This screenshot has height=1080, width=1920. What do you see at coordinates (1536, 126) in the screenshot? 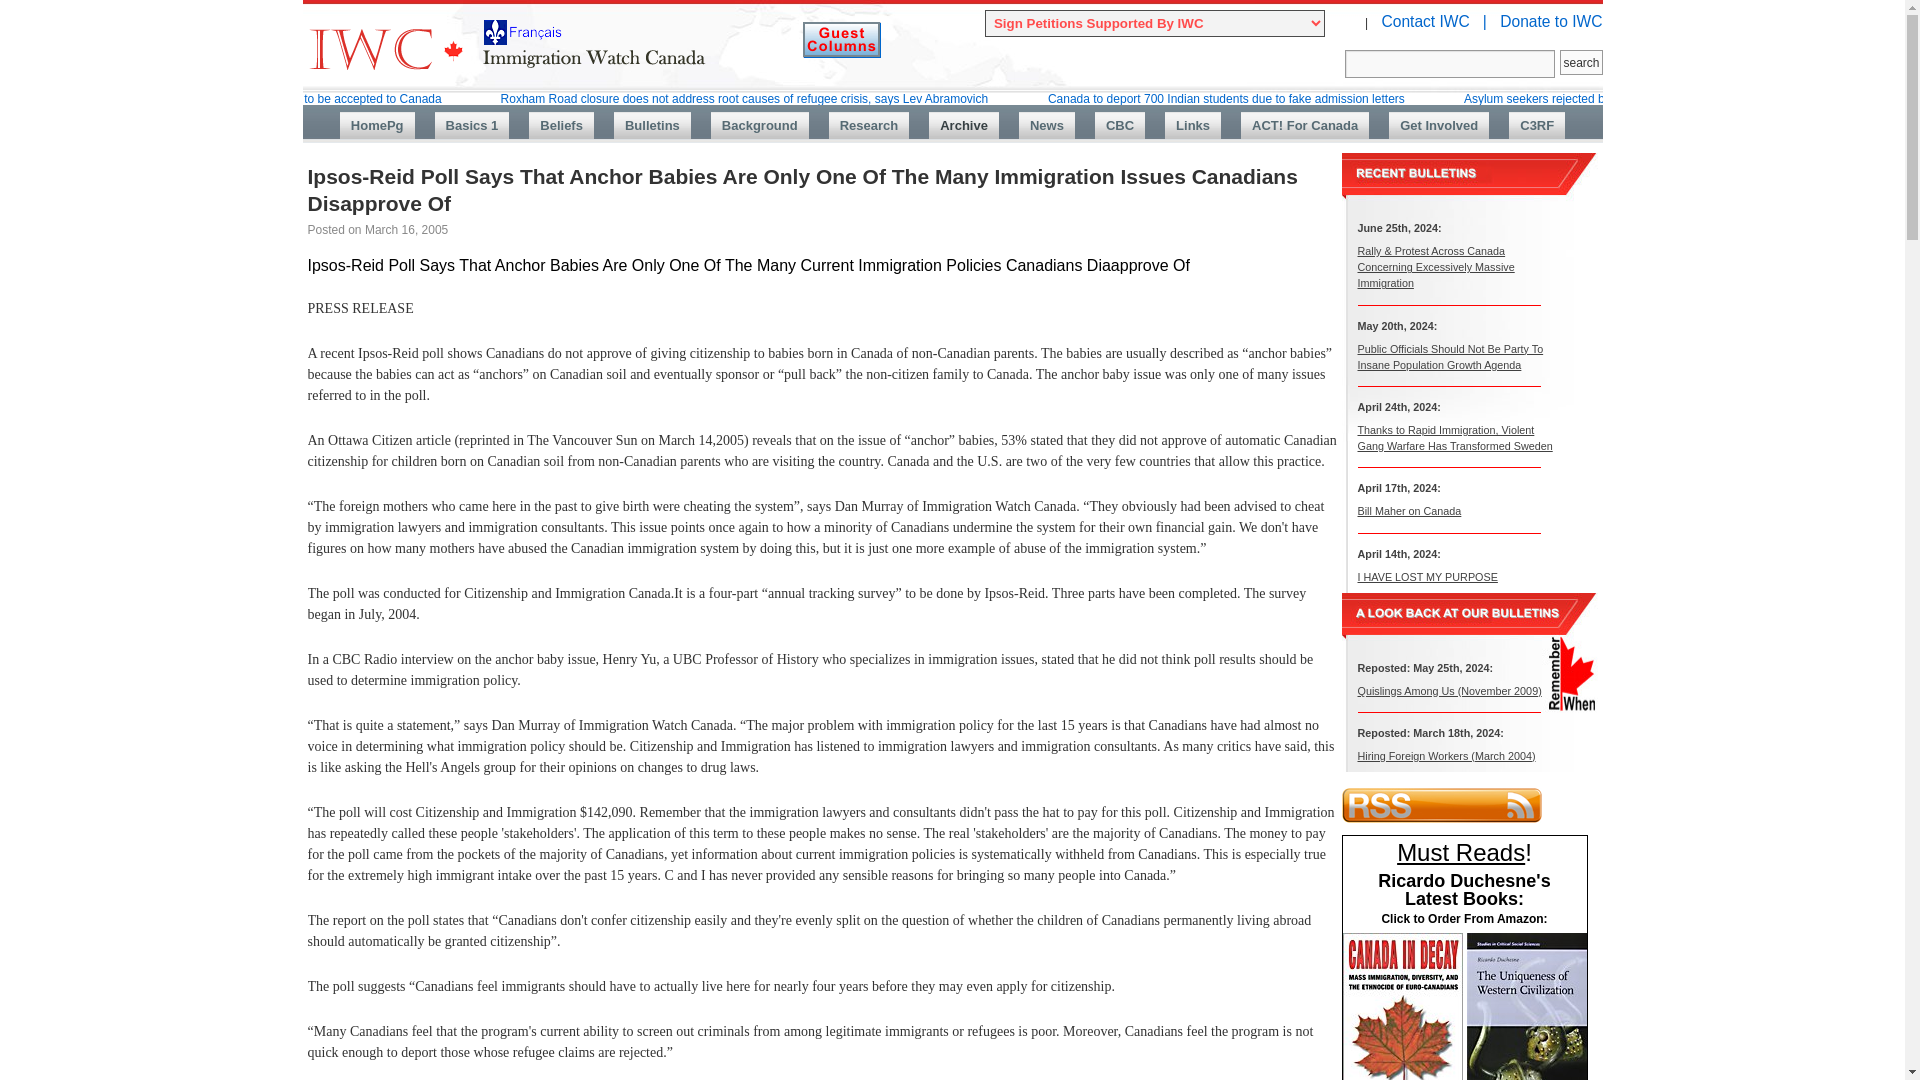
I see `Canadians Citizens For Charter Rights and Freedoms` at bounding box center [1536, 126].